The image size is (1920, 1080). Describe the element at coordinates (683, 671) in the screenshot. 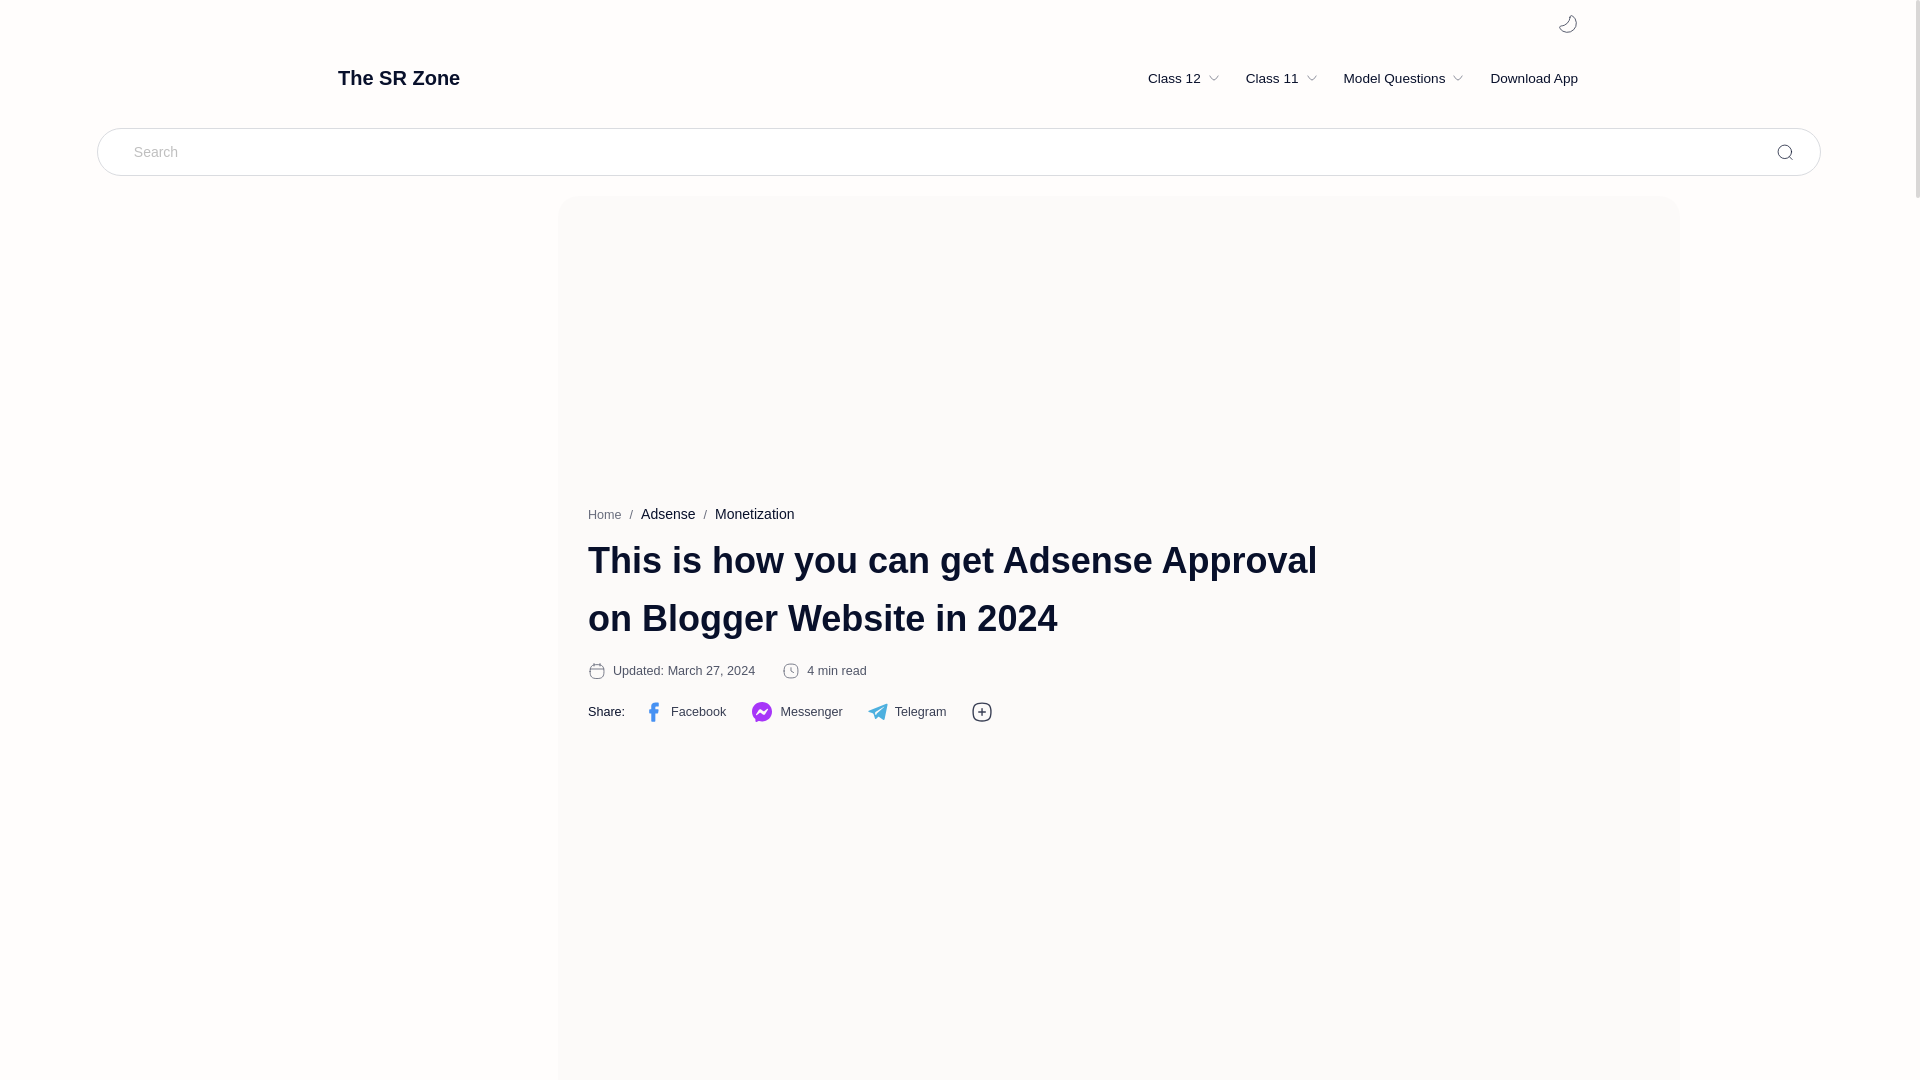

I see `Last updated: March 27, 2024` at that location.